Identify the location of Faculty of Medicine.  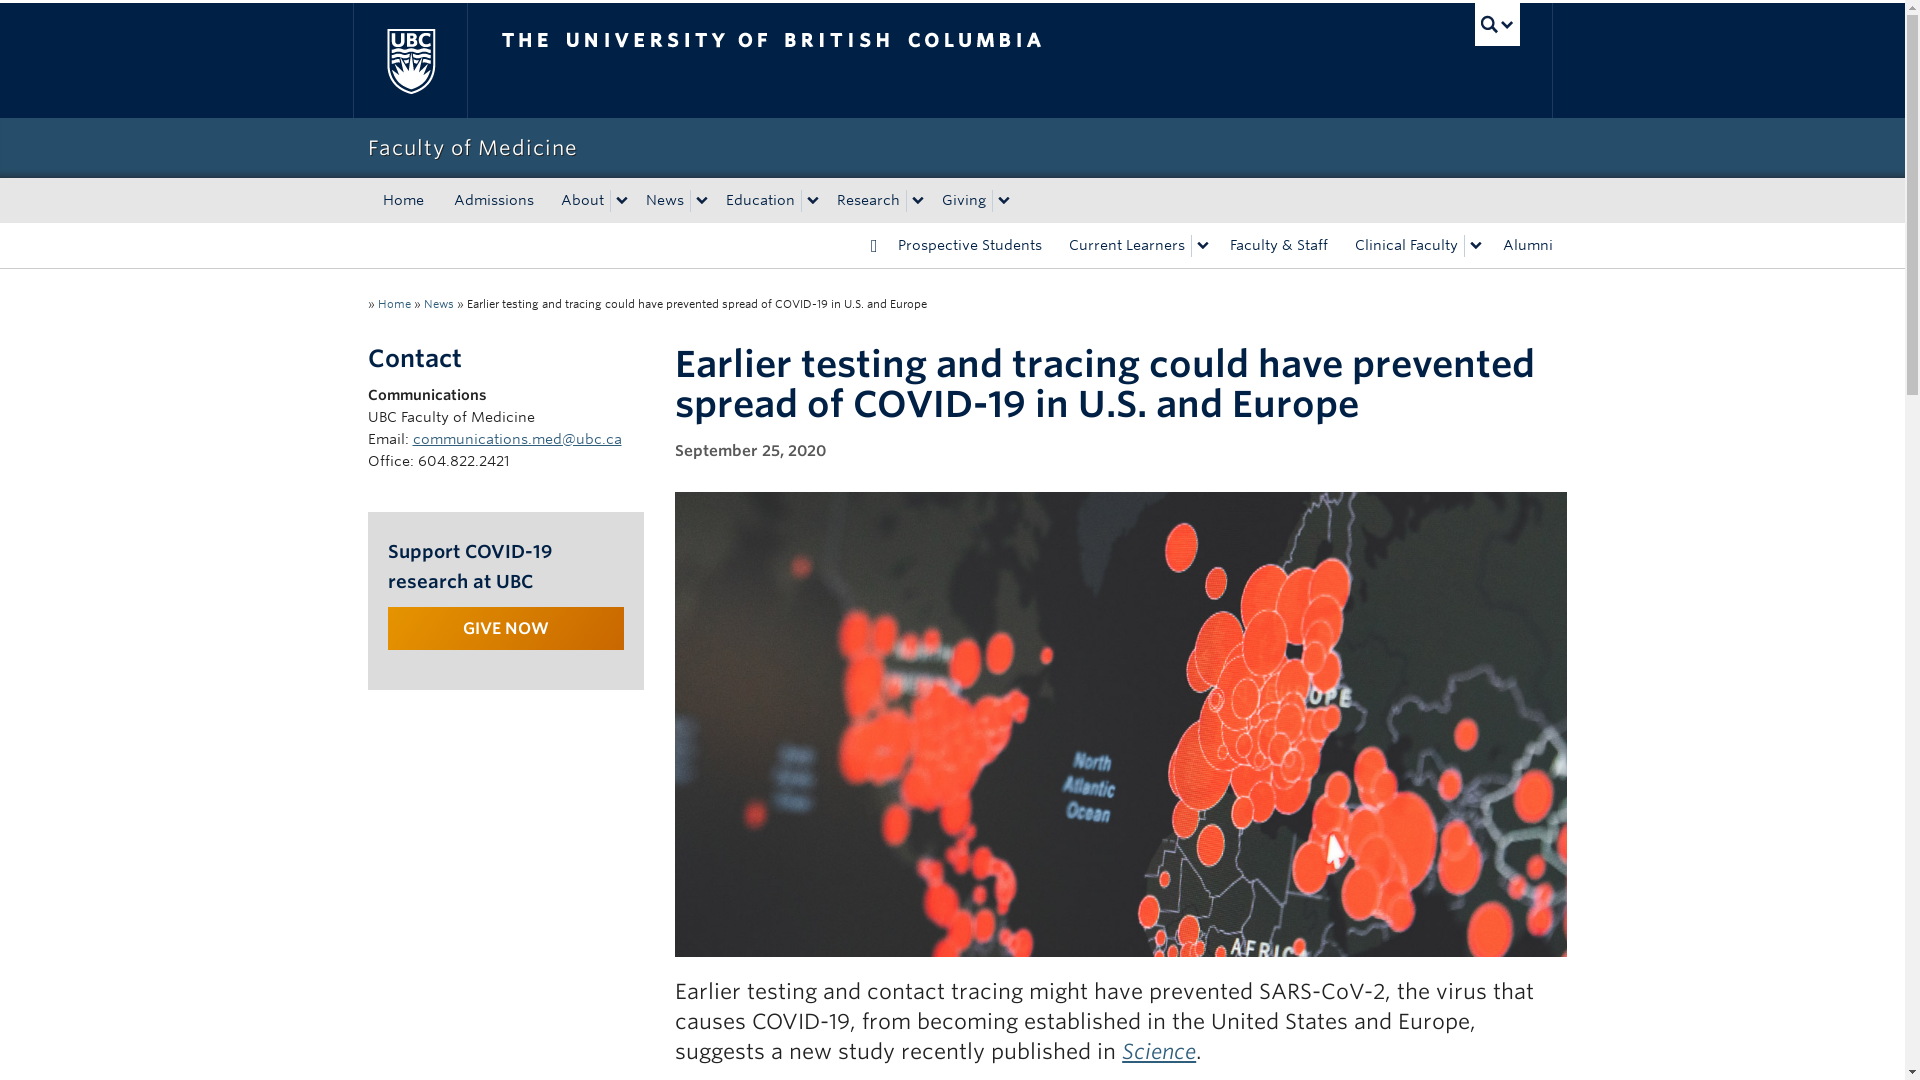
(952, 148).